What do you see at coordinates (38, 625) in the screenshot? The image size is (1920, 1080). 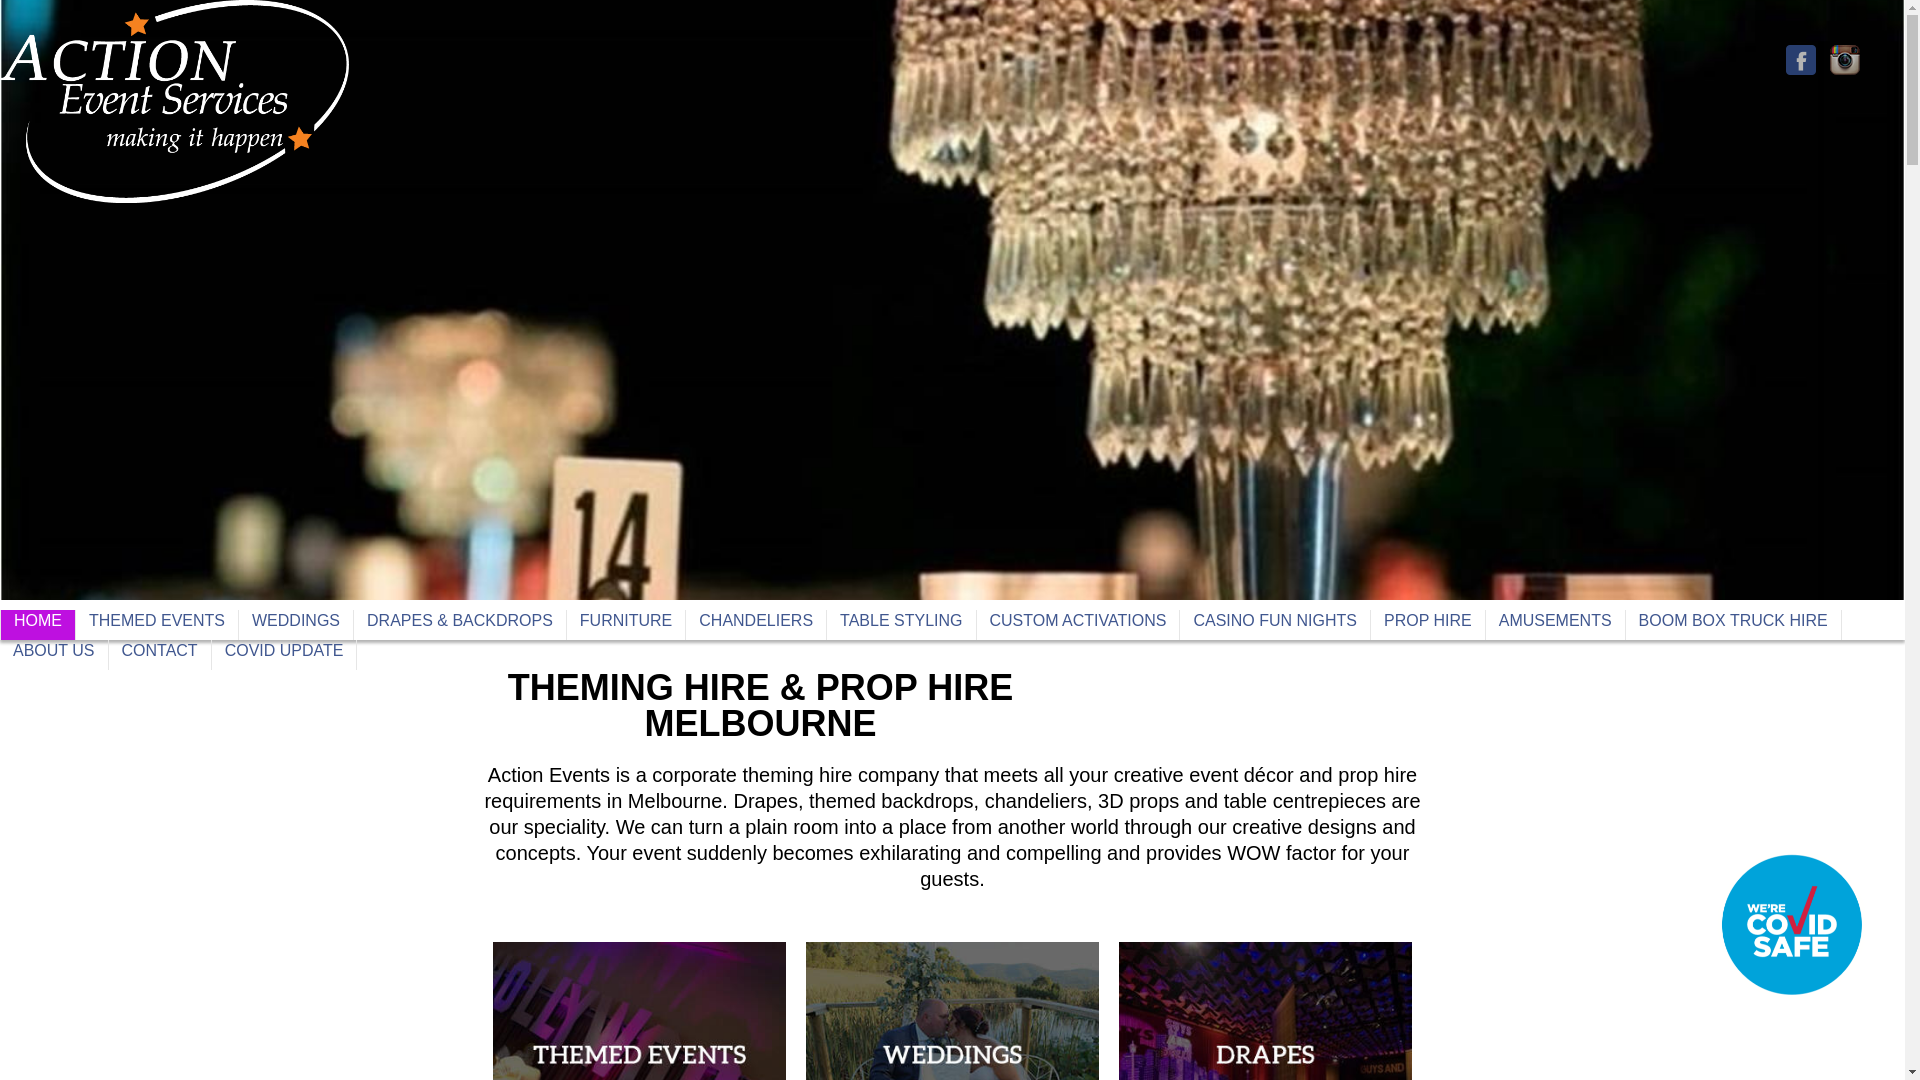 I see `HOME` at bounding box center [38, 625].